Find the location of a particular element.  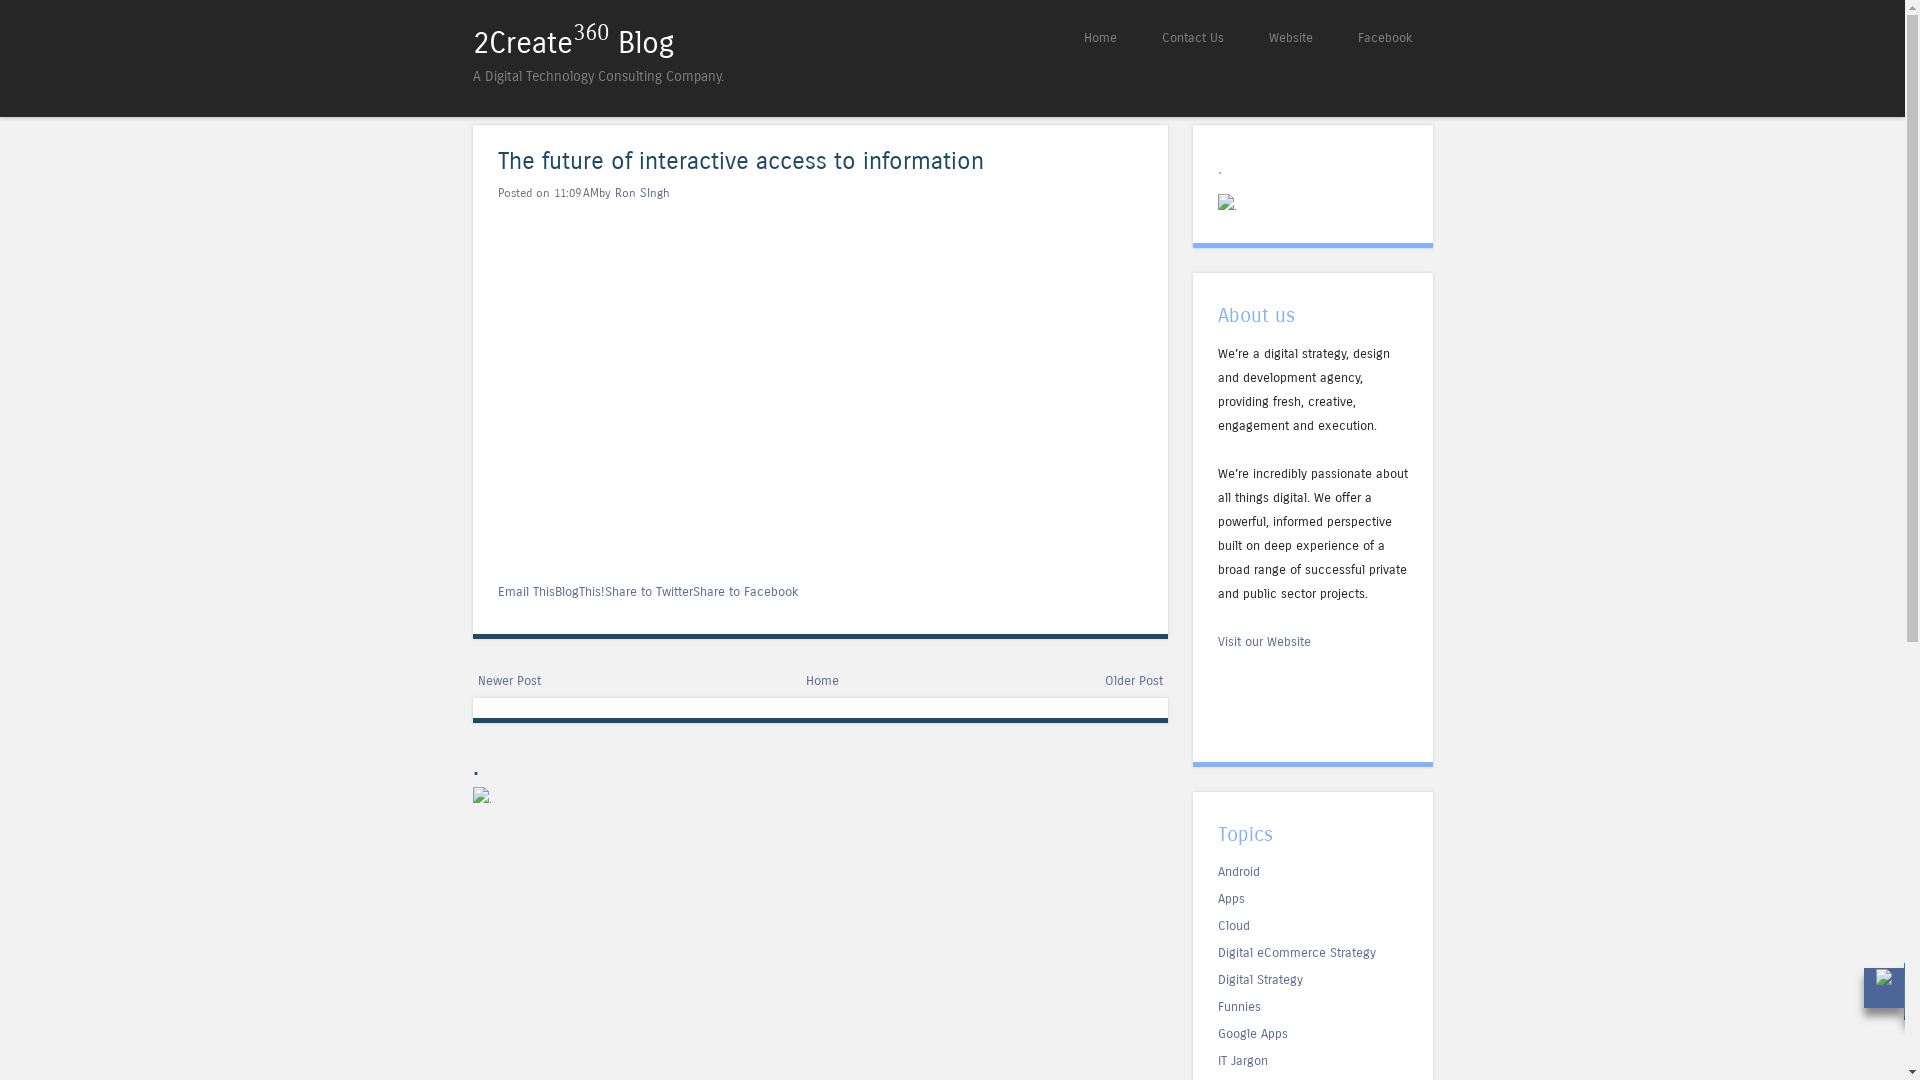

The future of interactive access to information is located at coordinates (740, 162).